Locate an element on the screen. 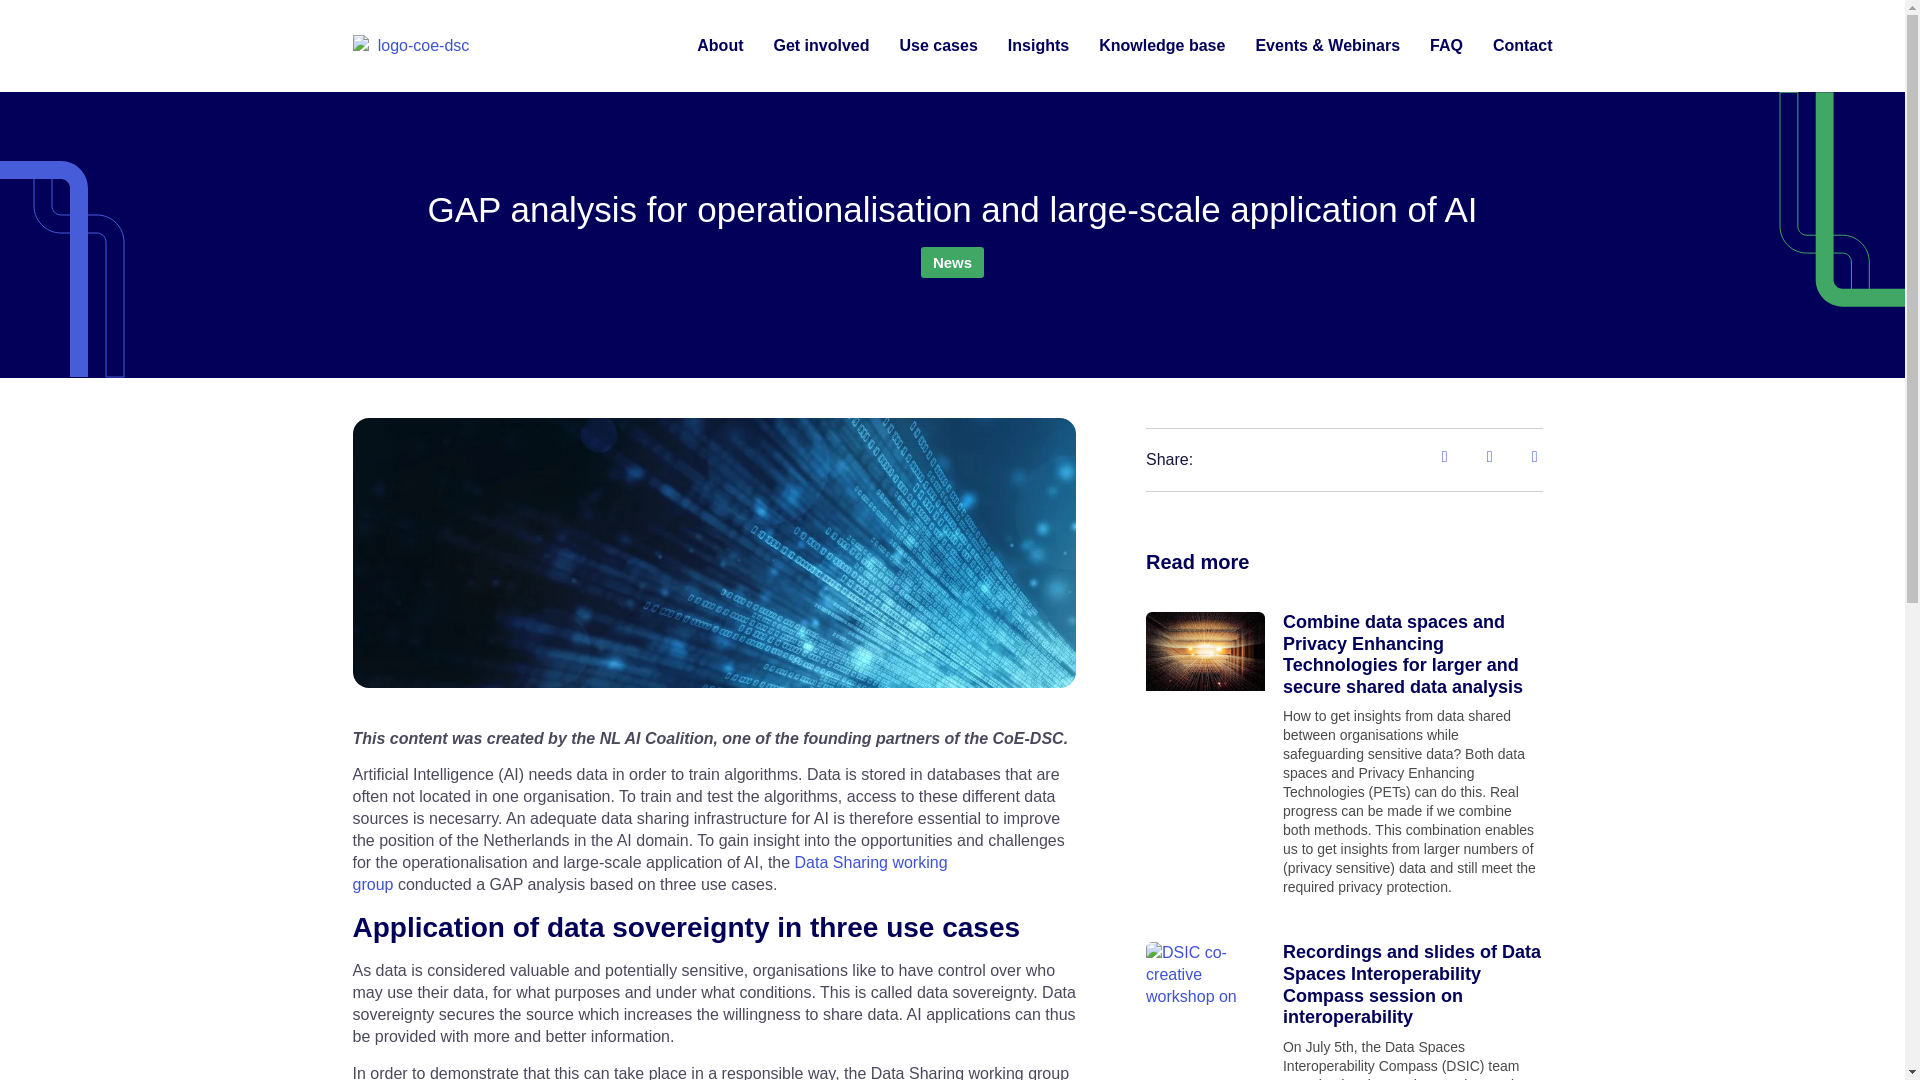 Image resolution: width=1920 pixels, height=1080 pixels. Data Sharing working group is located at coordinates (648, 874).